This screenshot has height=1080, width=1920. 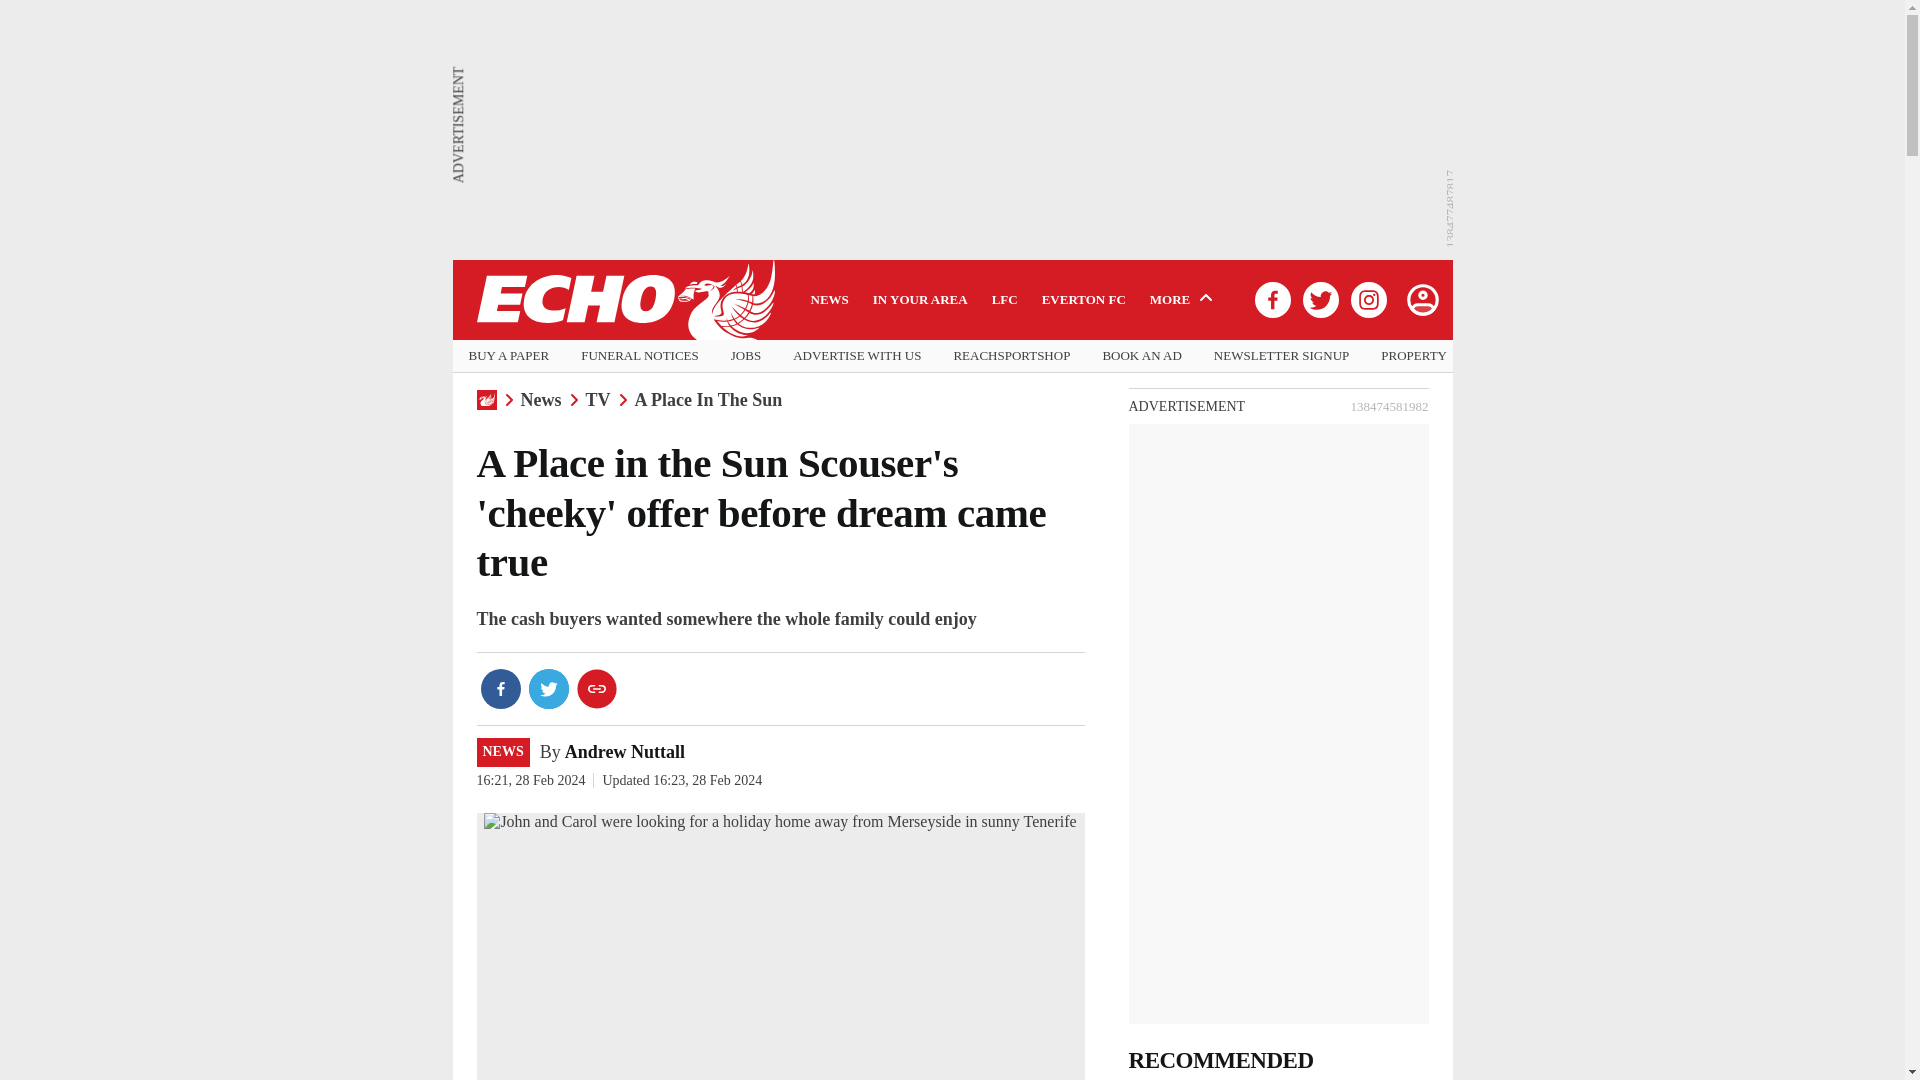 I want to click on JOBS, so click(x=746, y=356).